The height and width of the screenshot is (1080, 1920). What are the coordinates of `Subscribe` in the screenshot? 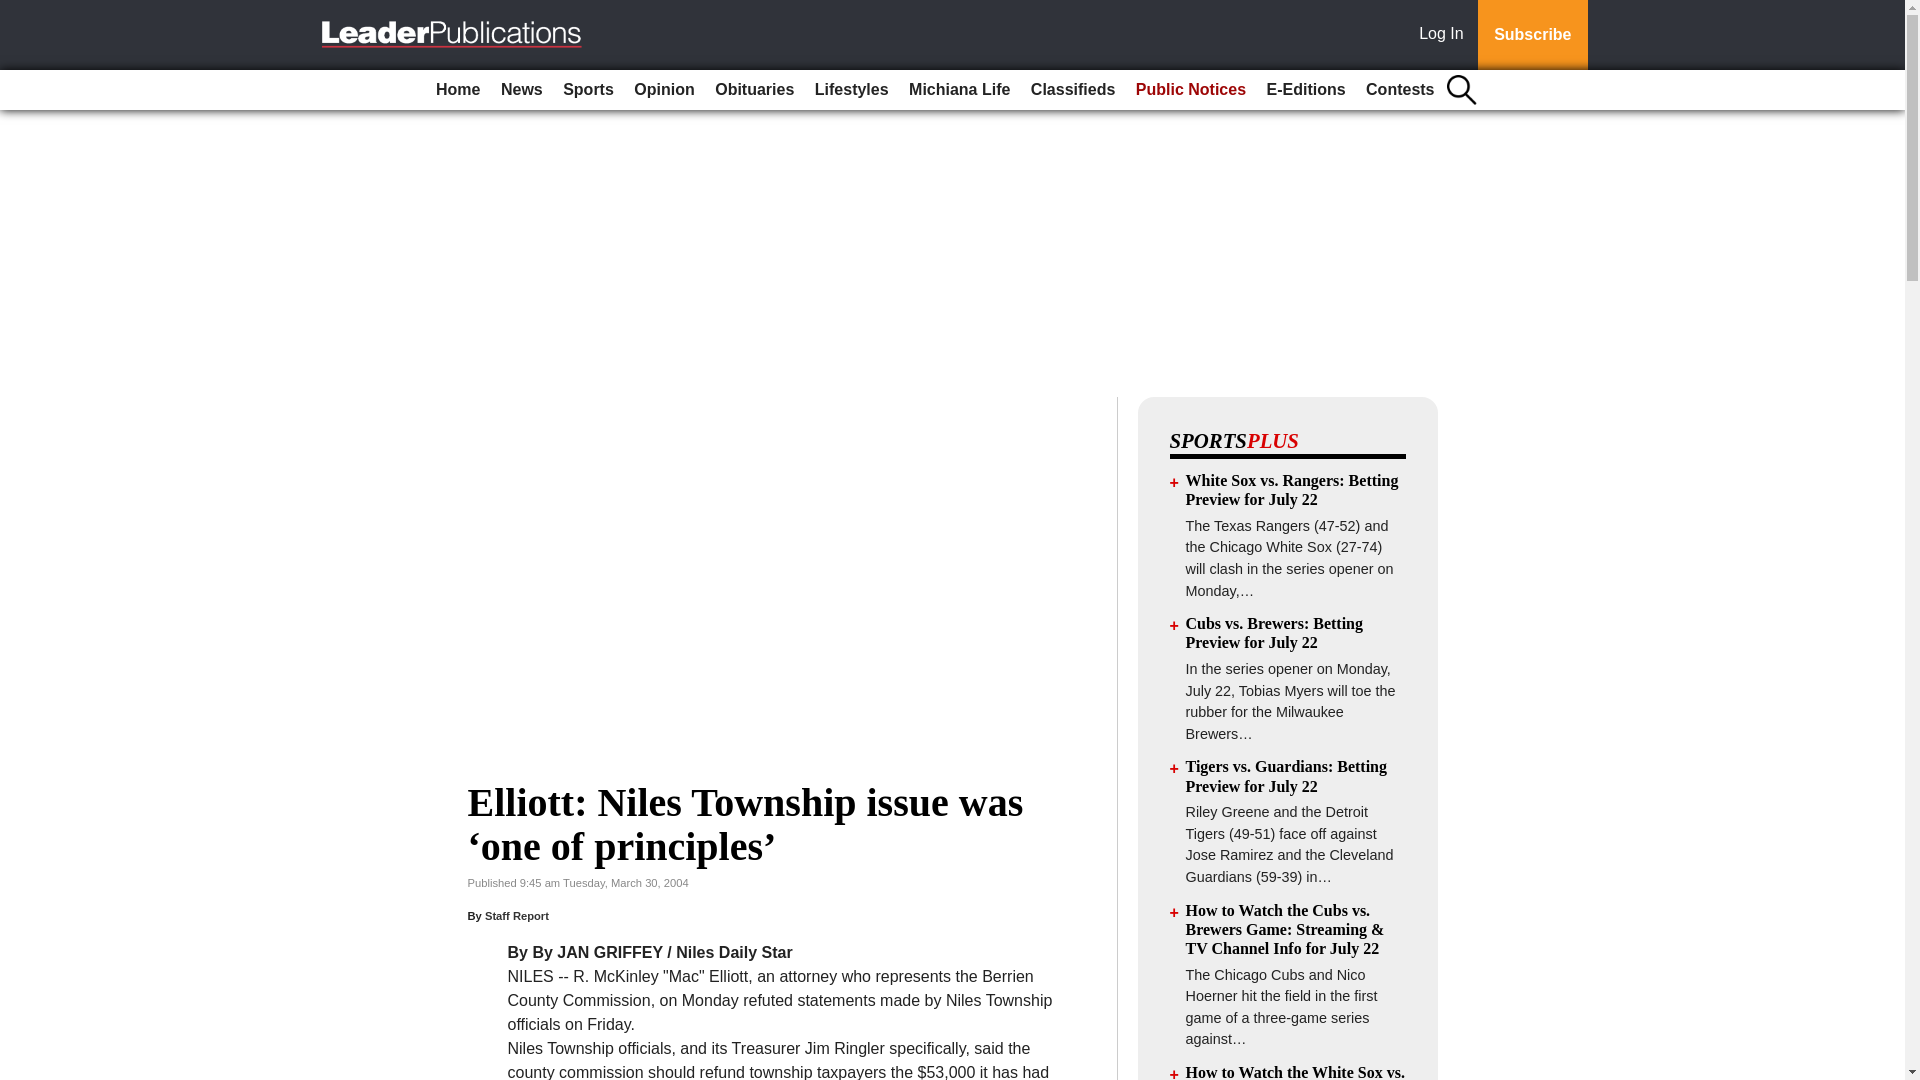 It's located at (1532, 35).